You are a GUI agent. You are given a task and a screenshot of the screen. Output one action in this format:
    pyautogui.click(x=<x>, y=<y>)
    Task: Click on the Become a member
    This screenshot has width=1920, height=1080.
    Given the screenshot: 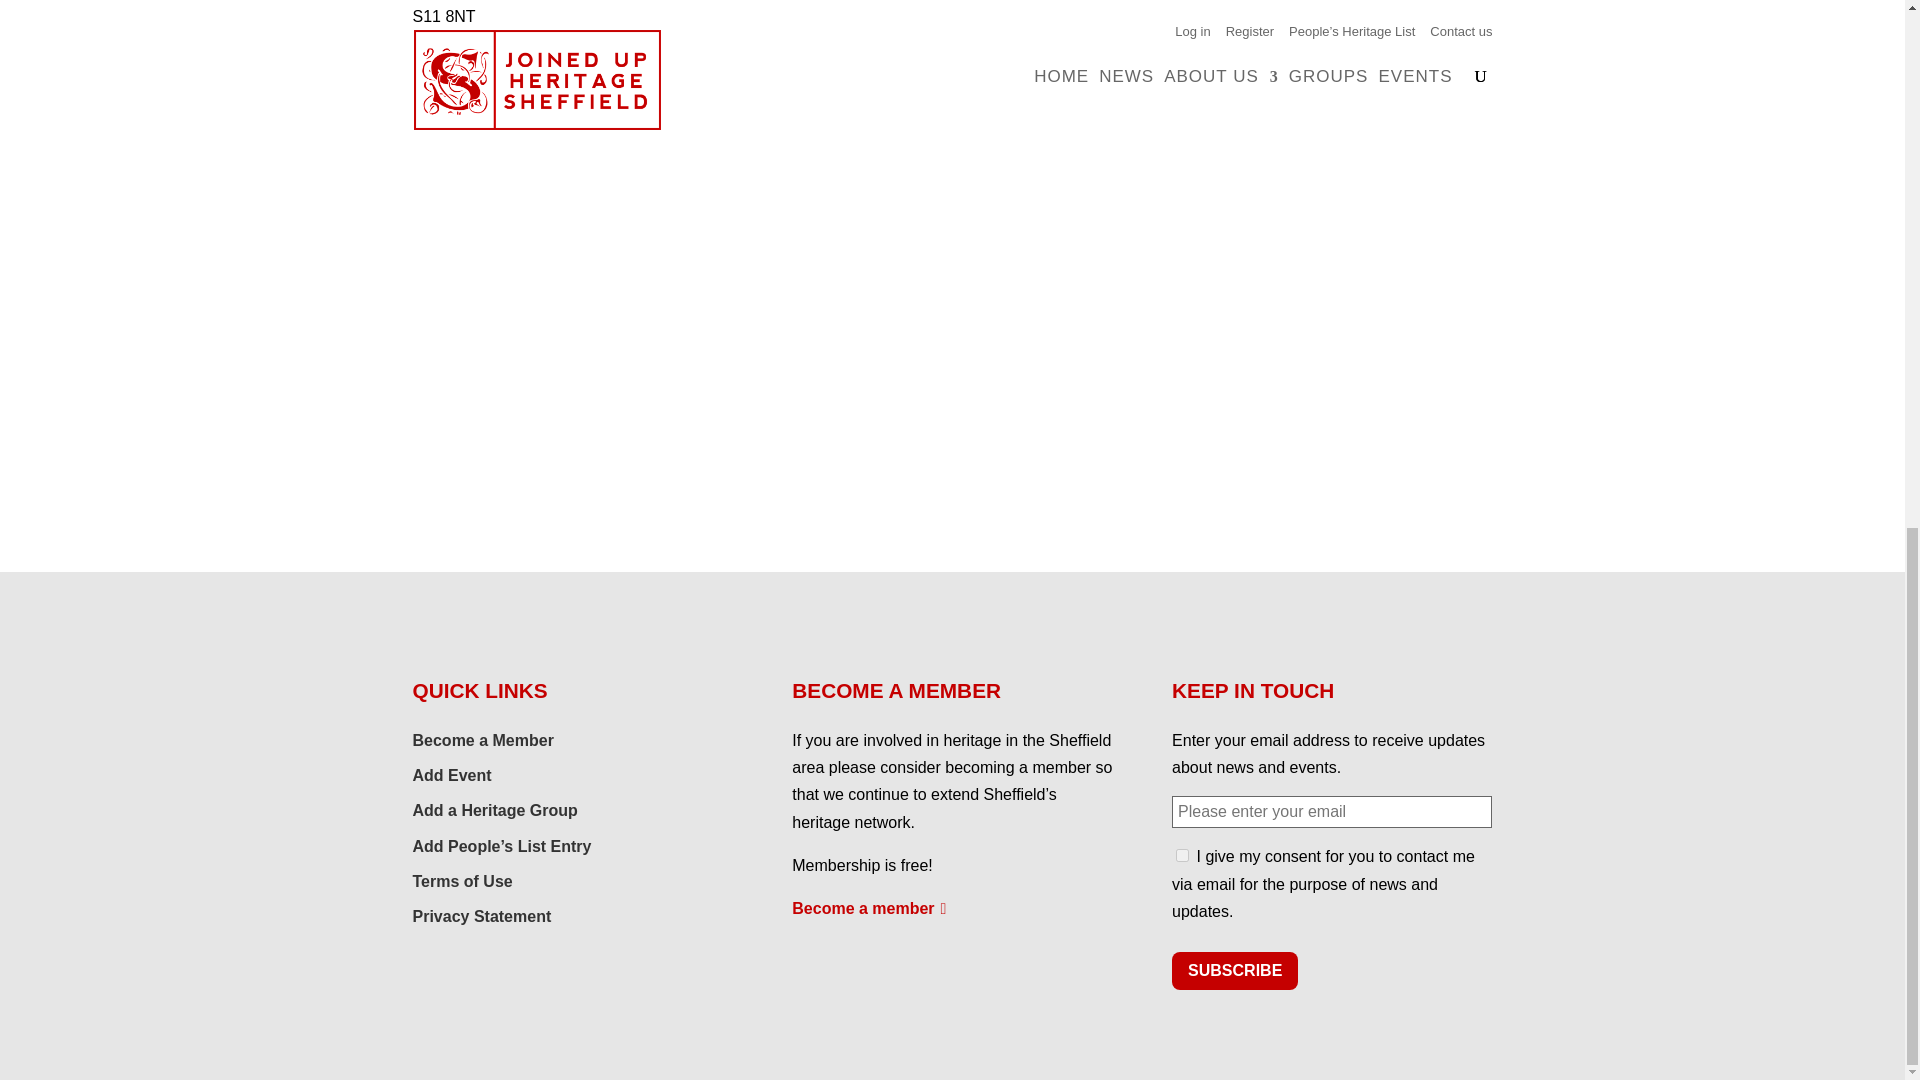 What is the action you would take?
    pyautogui.click(x=868, y=908)
    